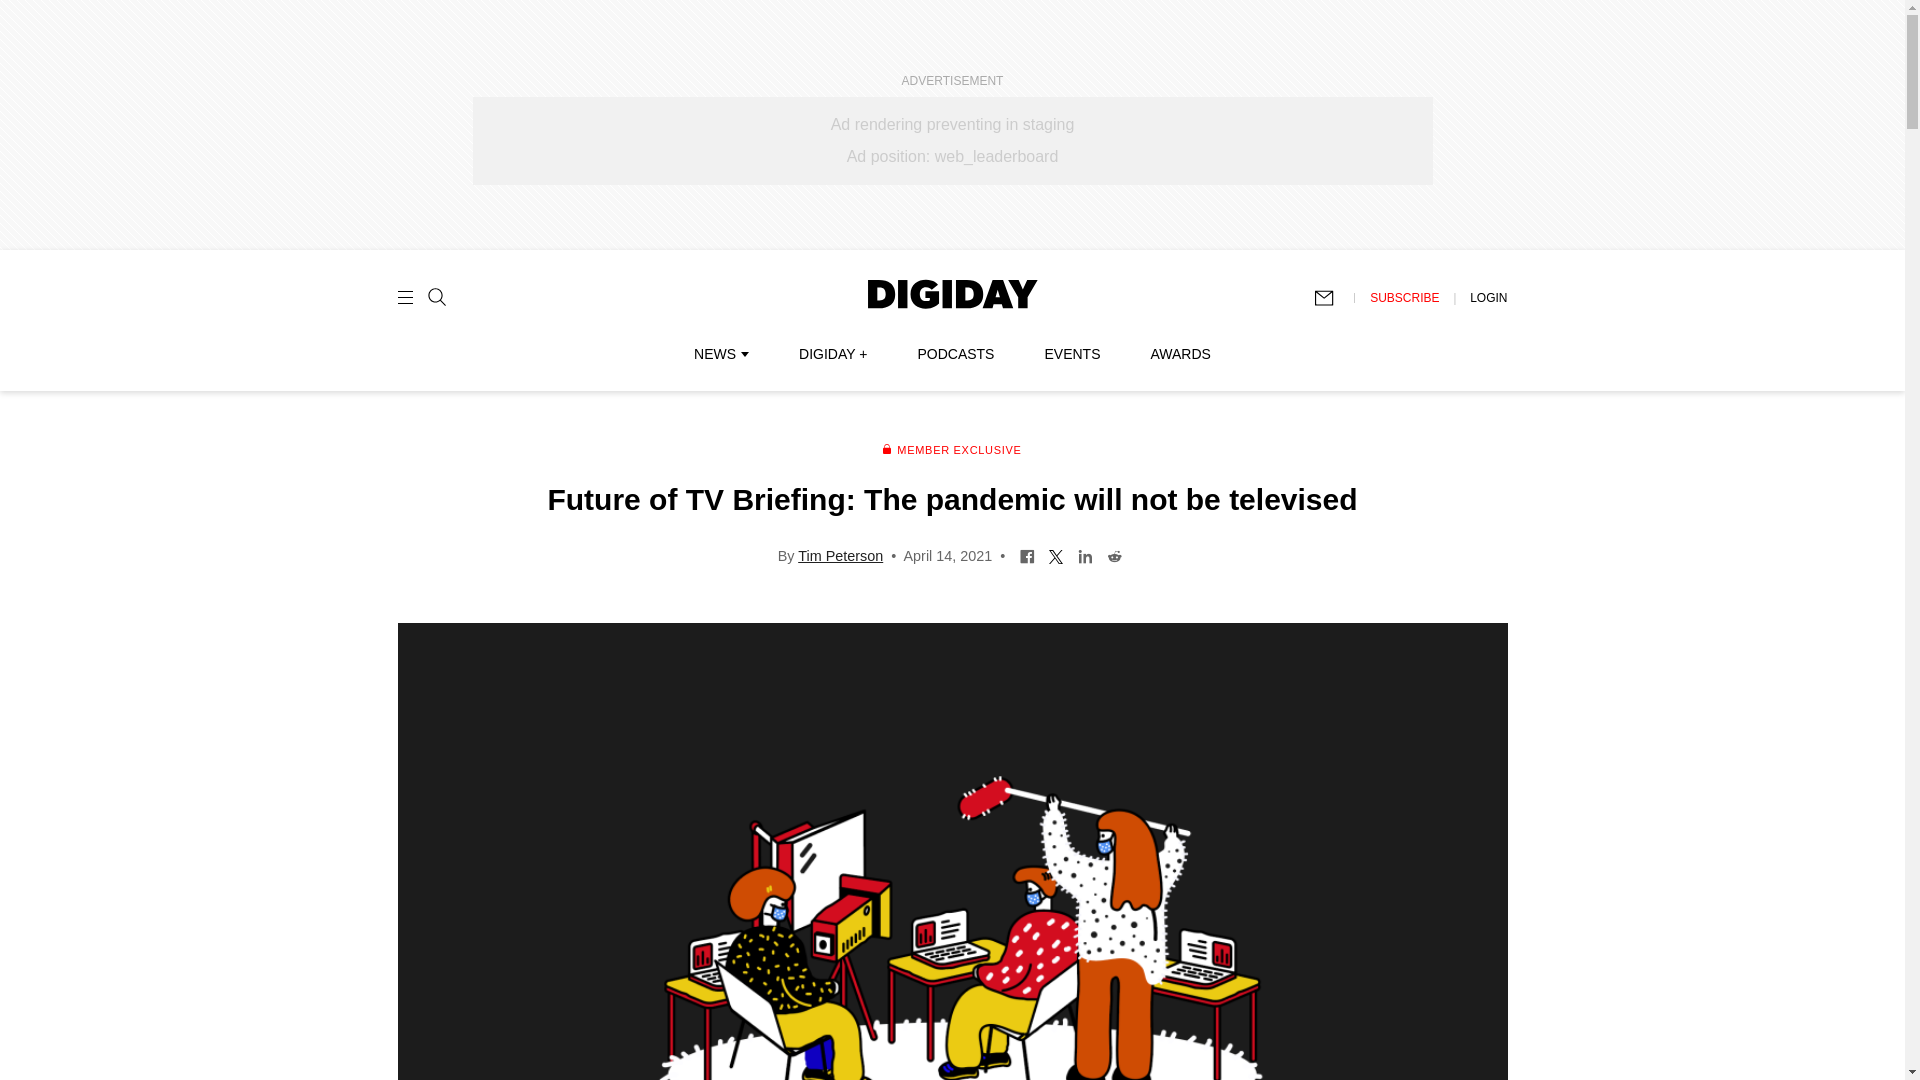 This screenshot has height=1080, width=1920. Describe the element at coordinates (1488, 297) in the screenshot. I see `LOGIN` at that location.